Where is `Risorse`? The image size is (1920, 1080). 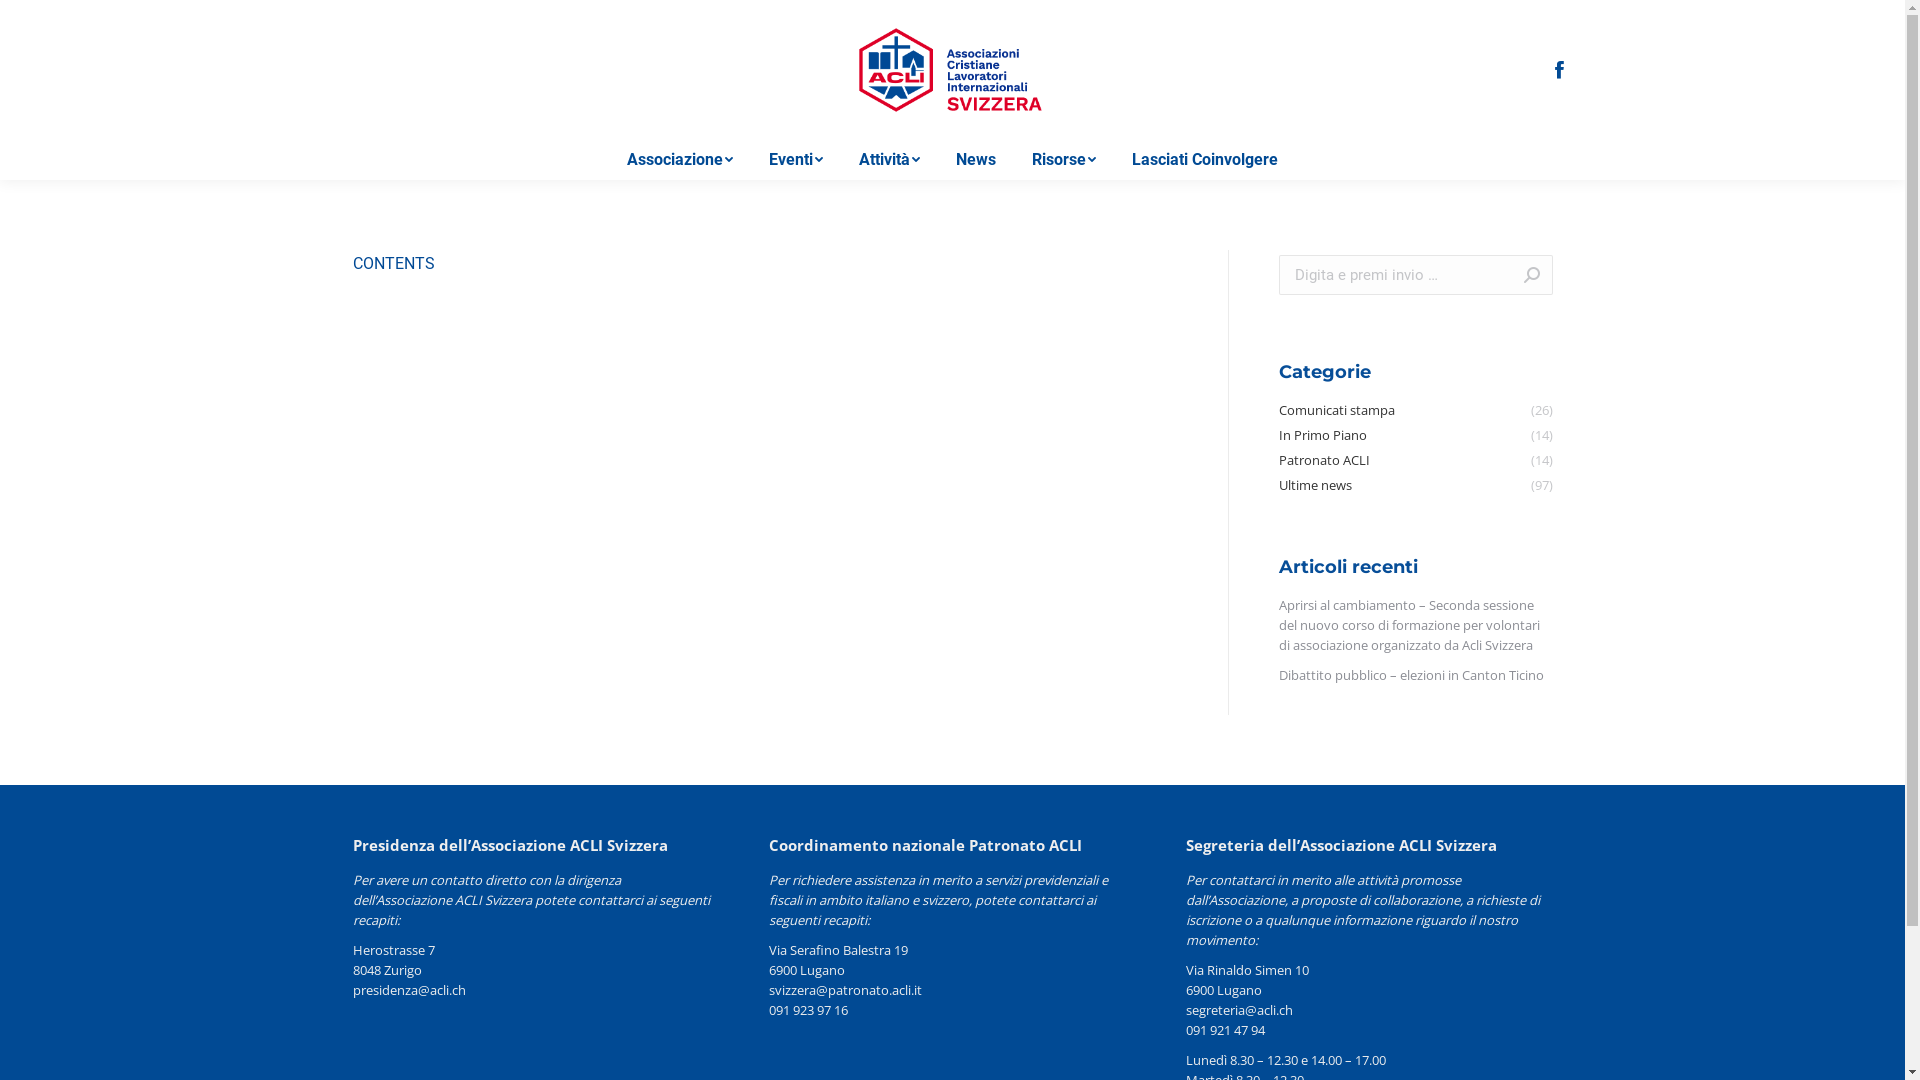
Risorse is located at coordinates (1064, 160).